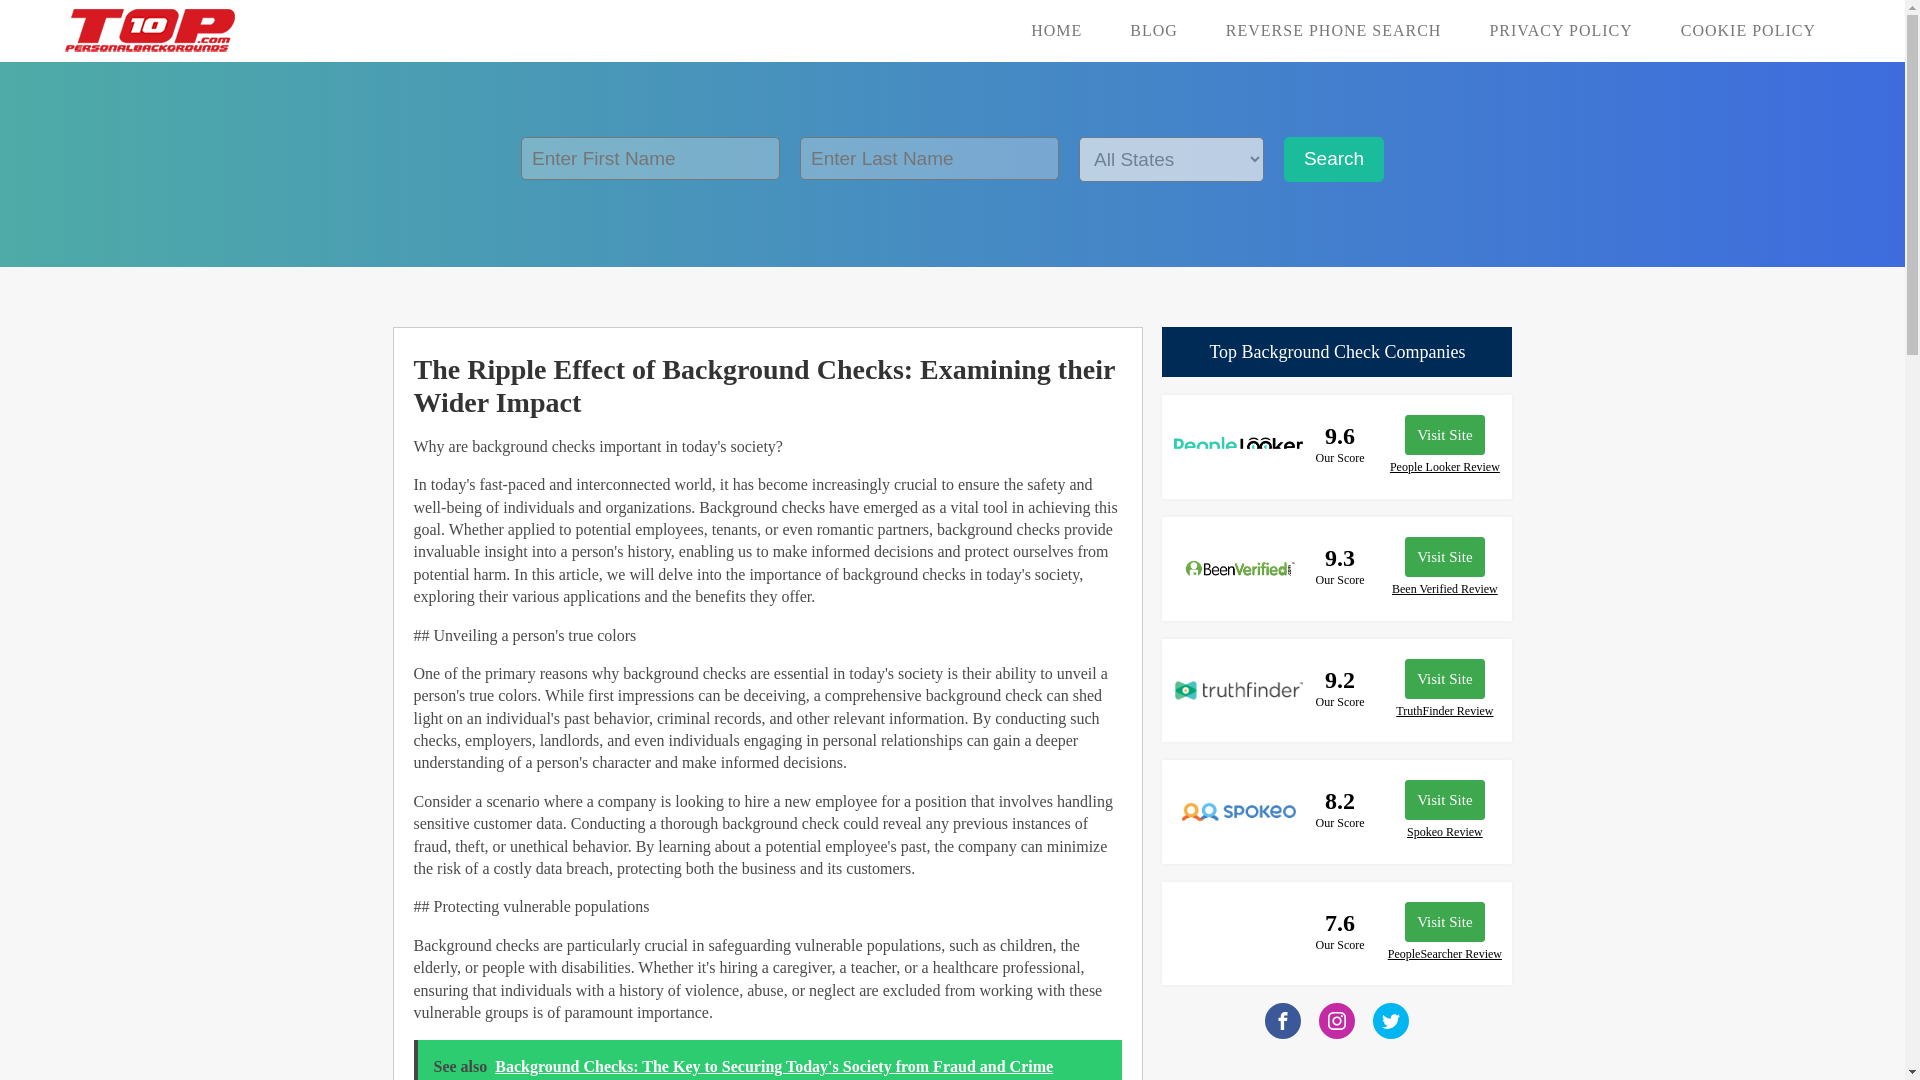 The width and height of the screenshot is (1920, 1080). What do you see at coordinates (1444, 954) in the screenshot?
I see `PeopleSearcher Review` at bounding box center [1444, 954].